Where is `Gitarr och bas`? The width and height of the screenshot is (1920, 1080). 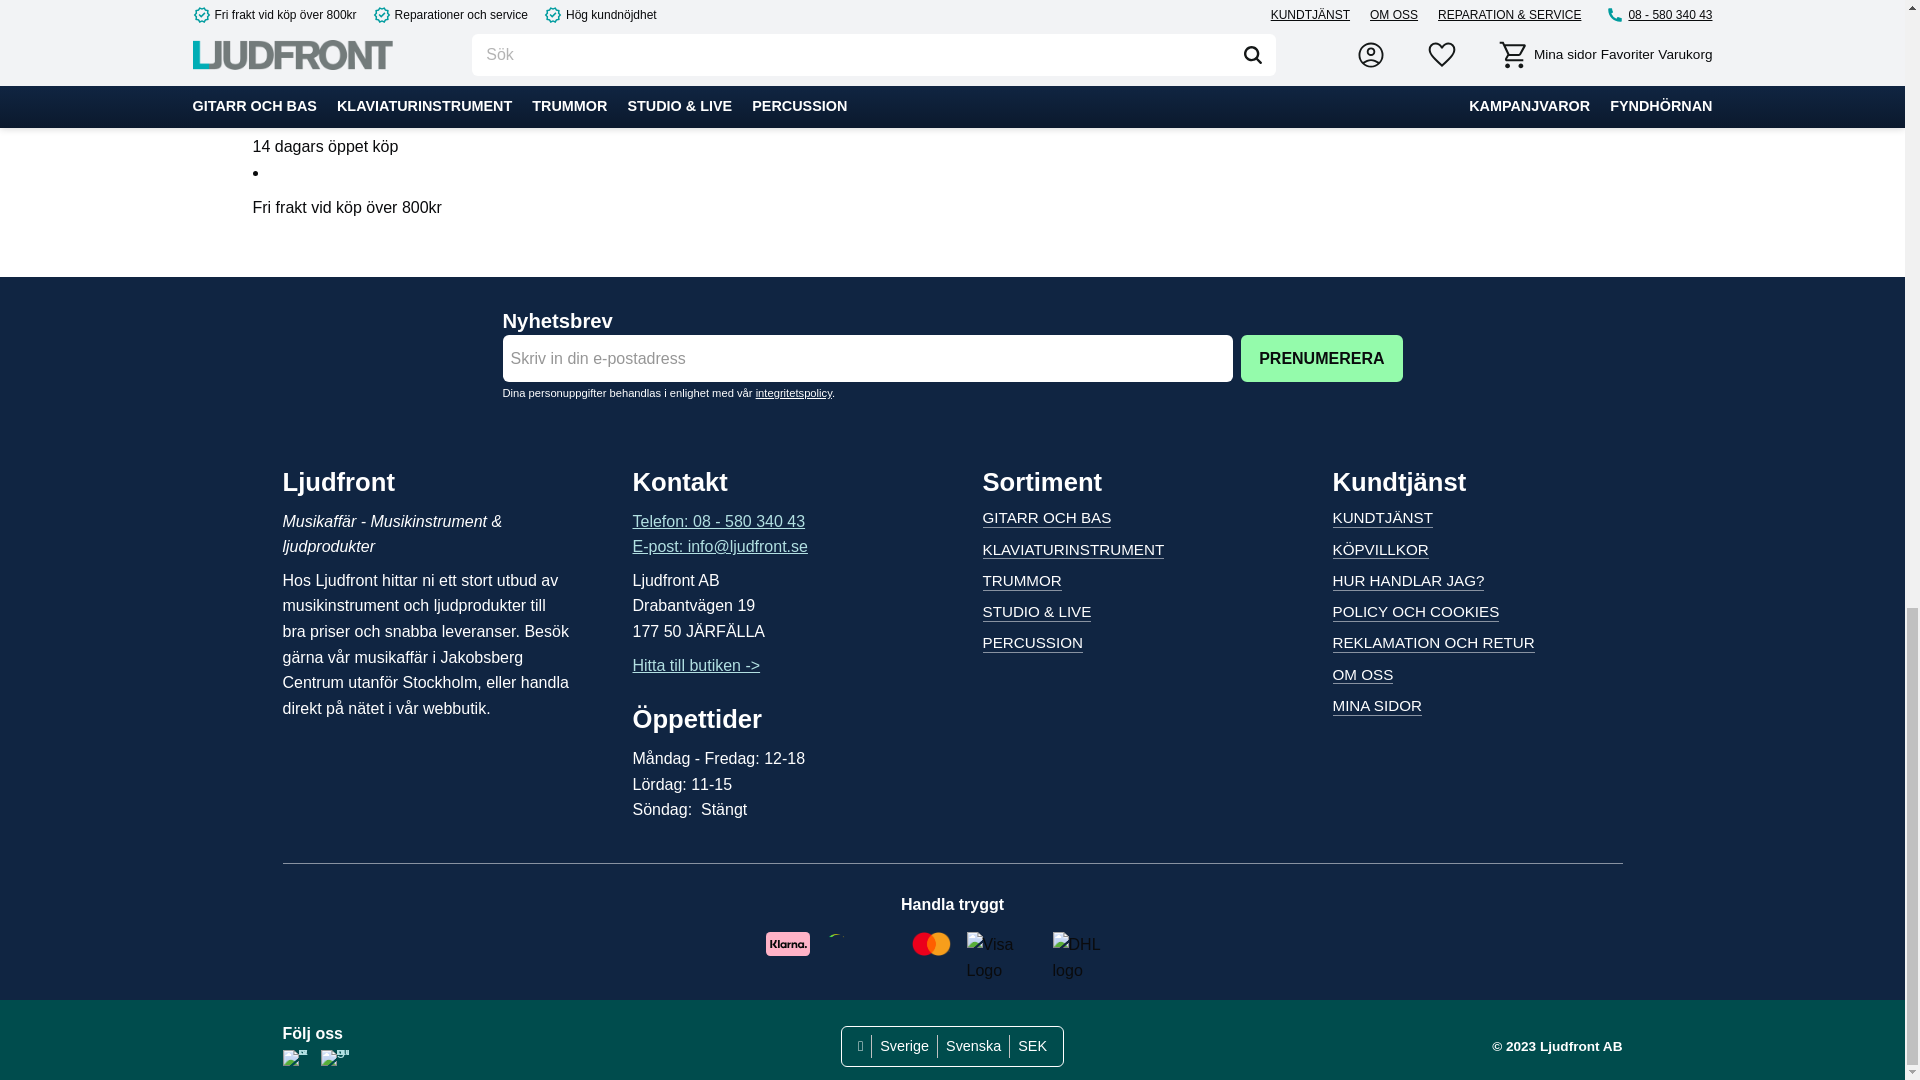
Gitarr och bas is located at coordinates (1046, 518).